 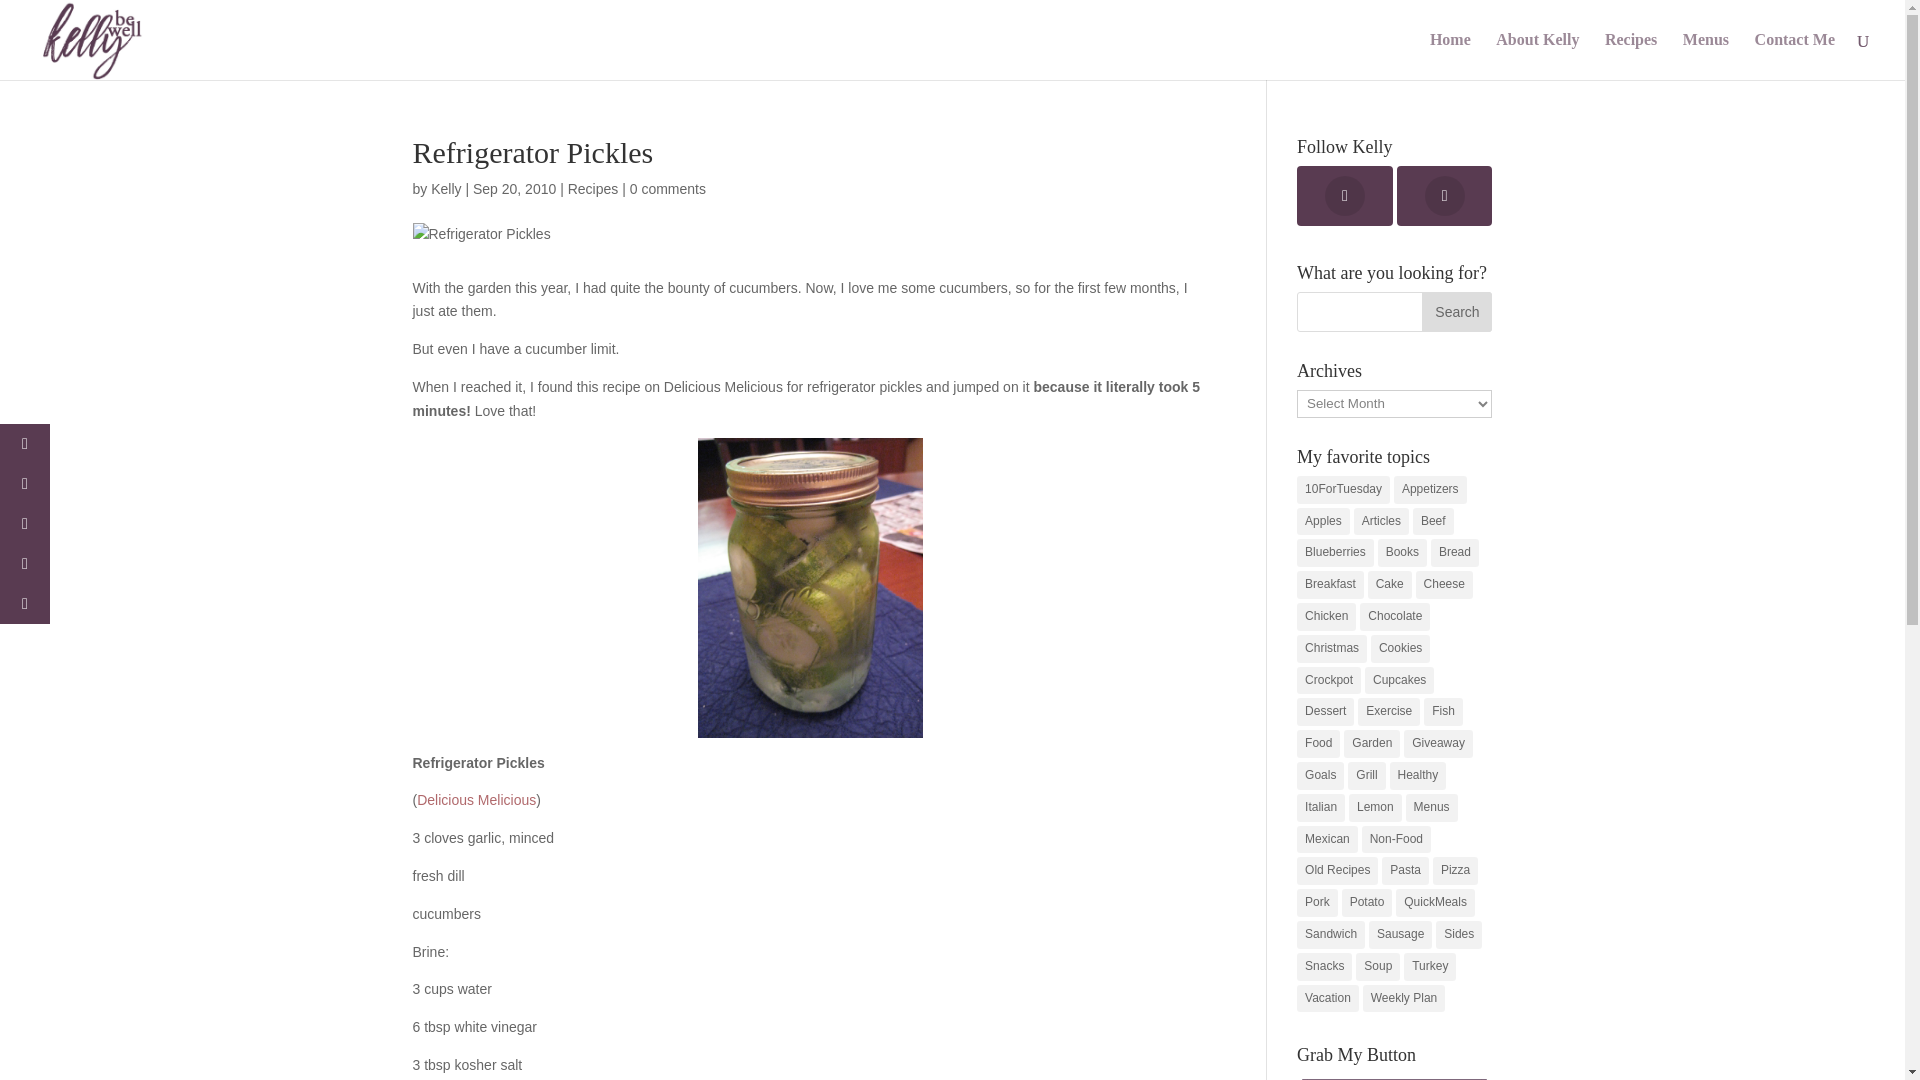 I want to click on Recipes, so click(x=593, y=188).